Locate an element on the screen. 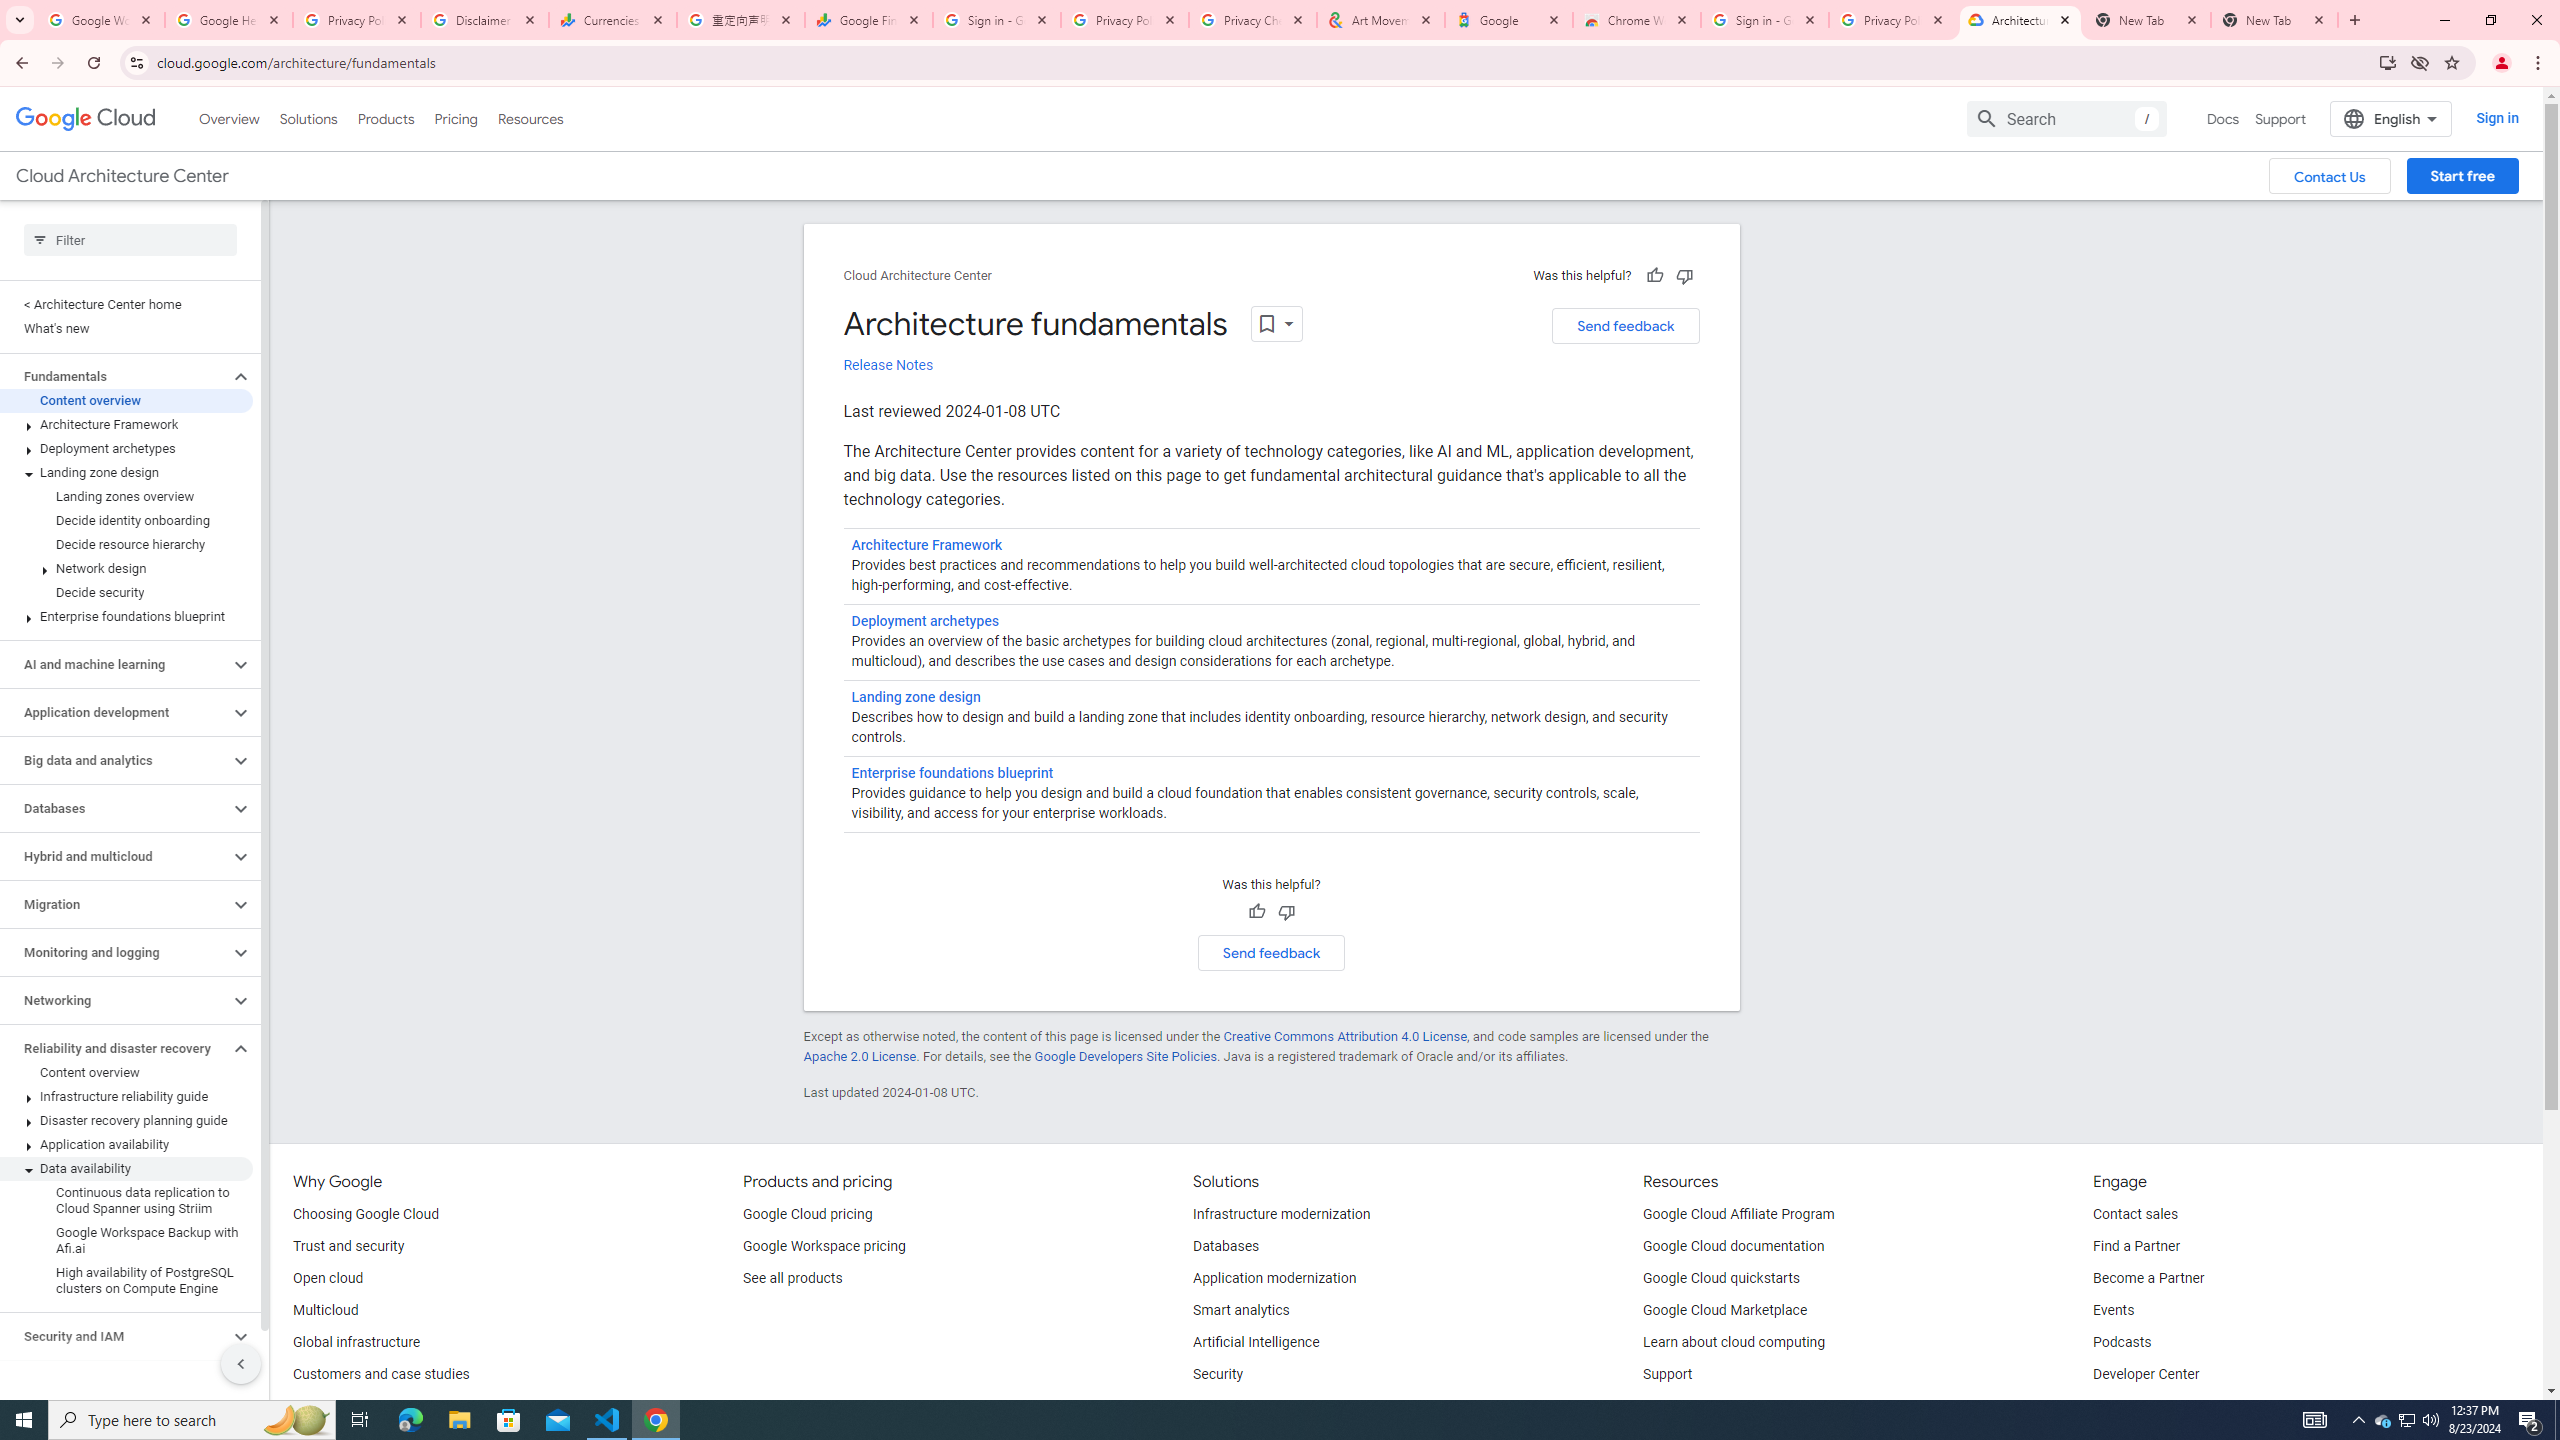 This screenshot has height=1440, width=2560. Creative Commons Attribution 4.0 License is located at coordinates (1344, 1036).